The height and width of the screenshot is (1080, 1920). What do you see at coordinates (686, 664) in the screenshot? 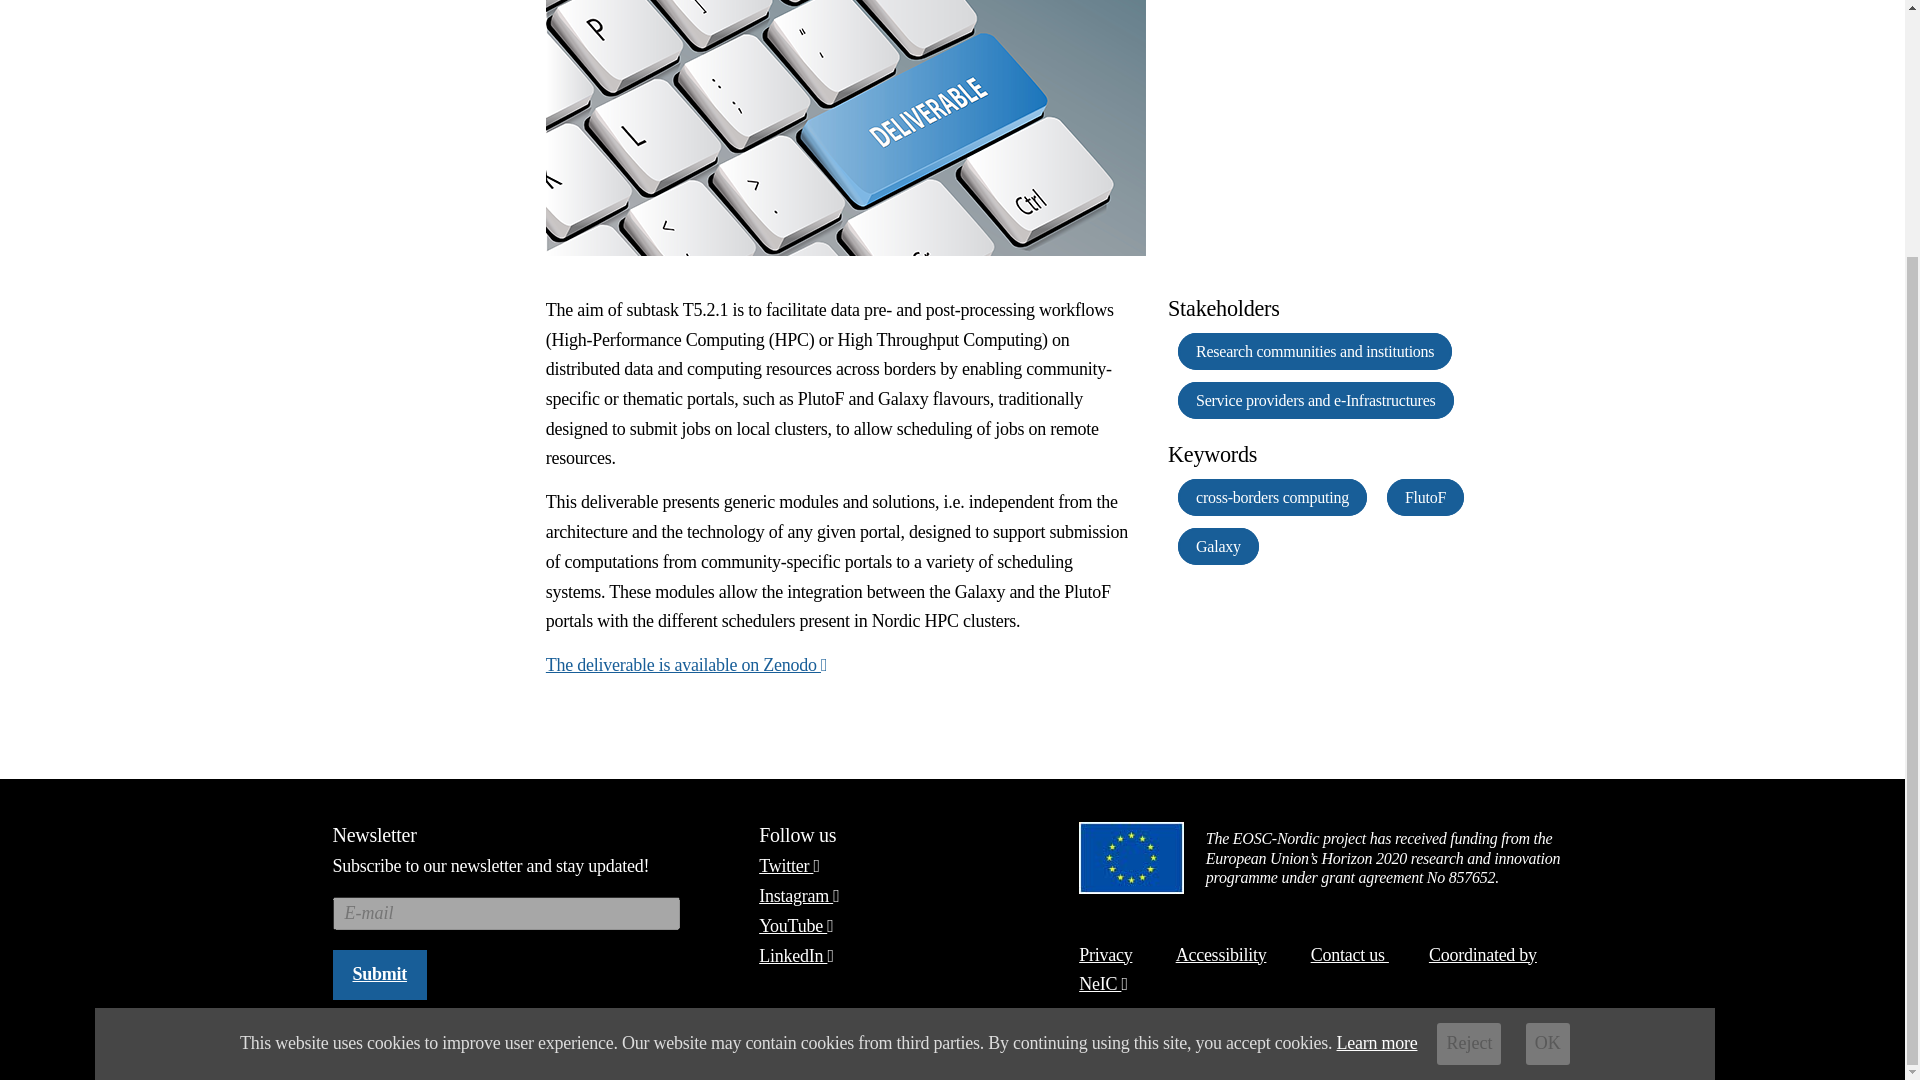
I see `The deliverable is available on Zenodo` at bounding box center [686, 664].